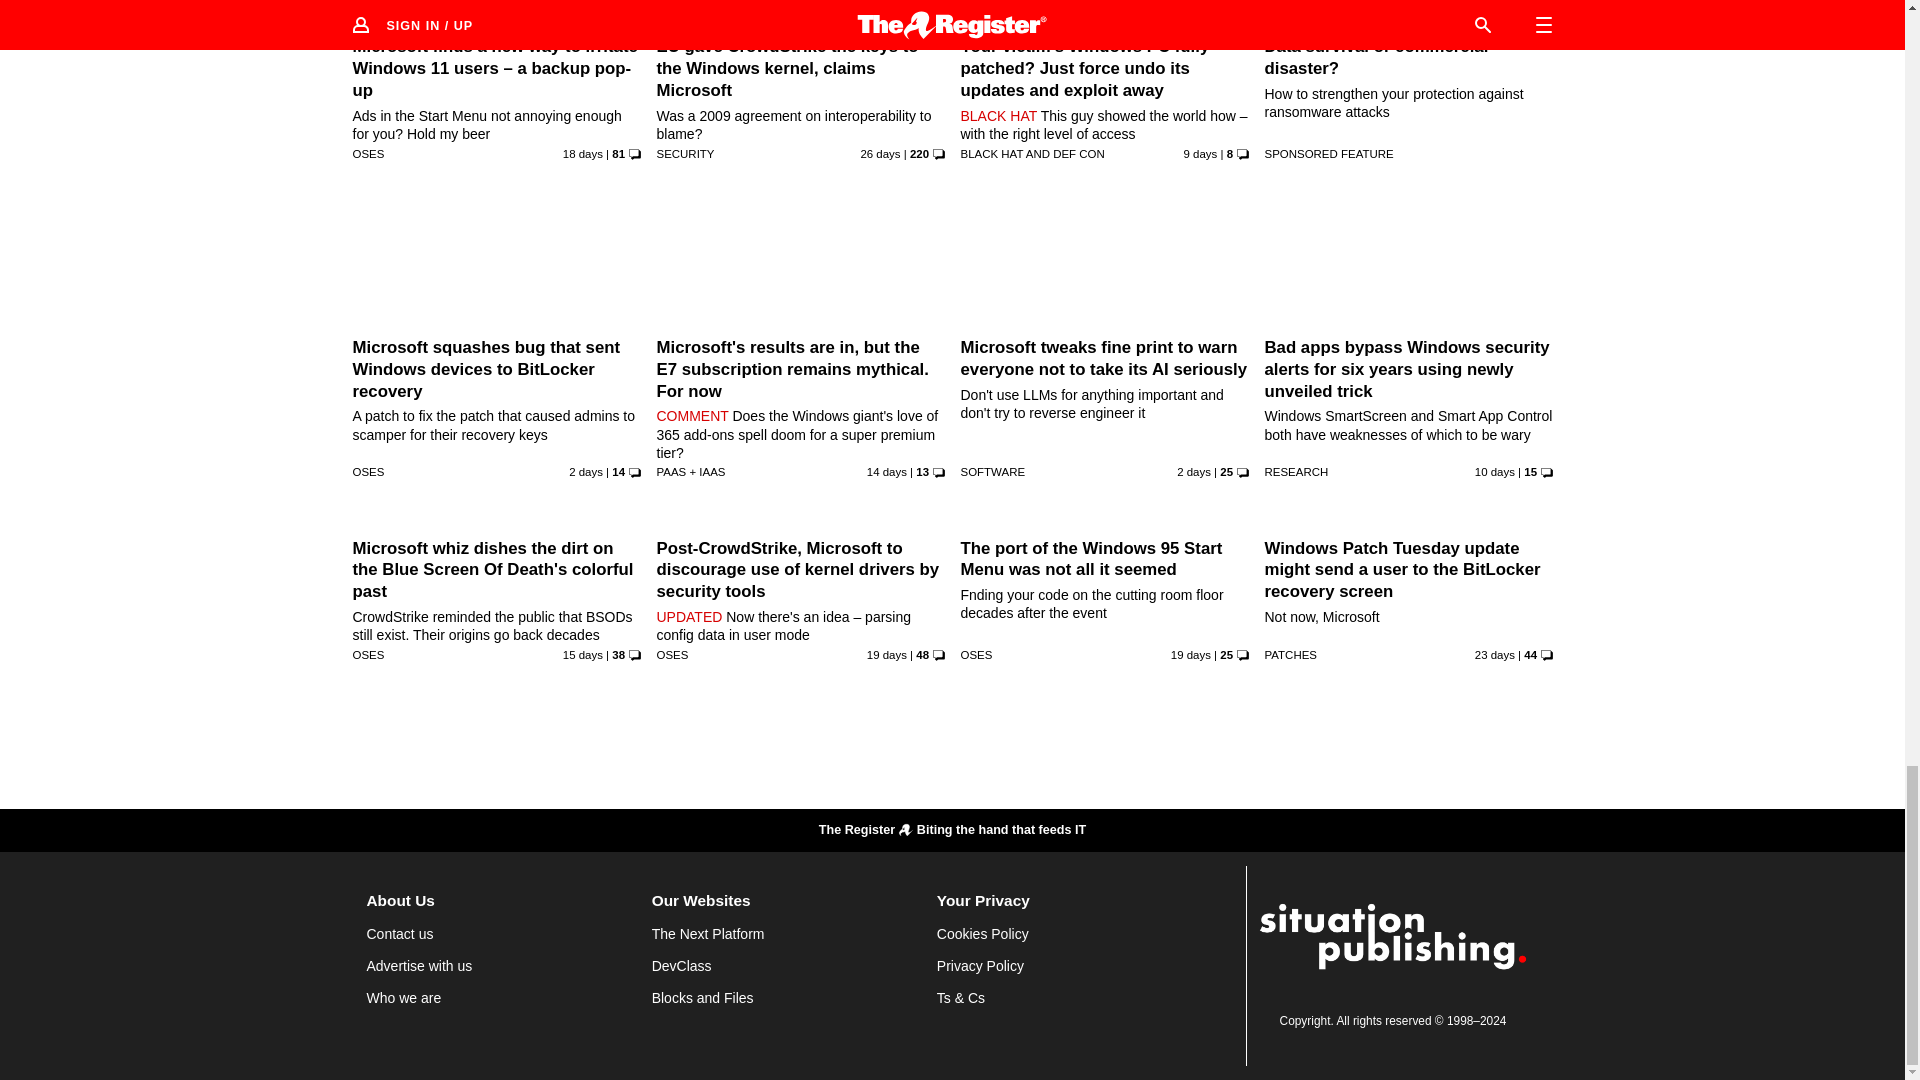  I want to click on 29 Jul 2024 16:2, so click(582, 153).